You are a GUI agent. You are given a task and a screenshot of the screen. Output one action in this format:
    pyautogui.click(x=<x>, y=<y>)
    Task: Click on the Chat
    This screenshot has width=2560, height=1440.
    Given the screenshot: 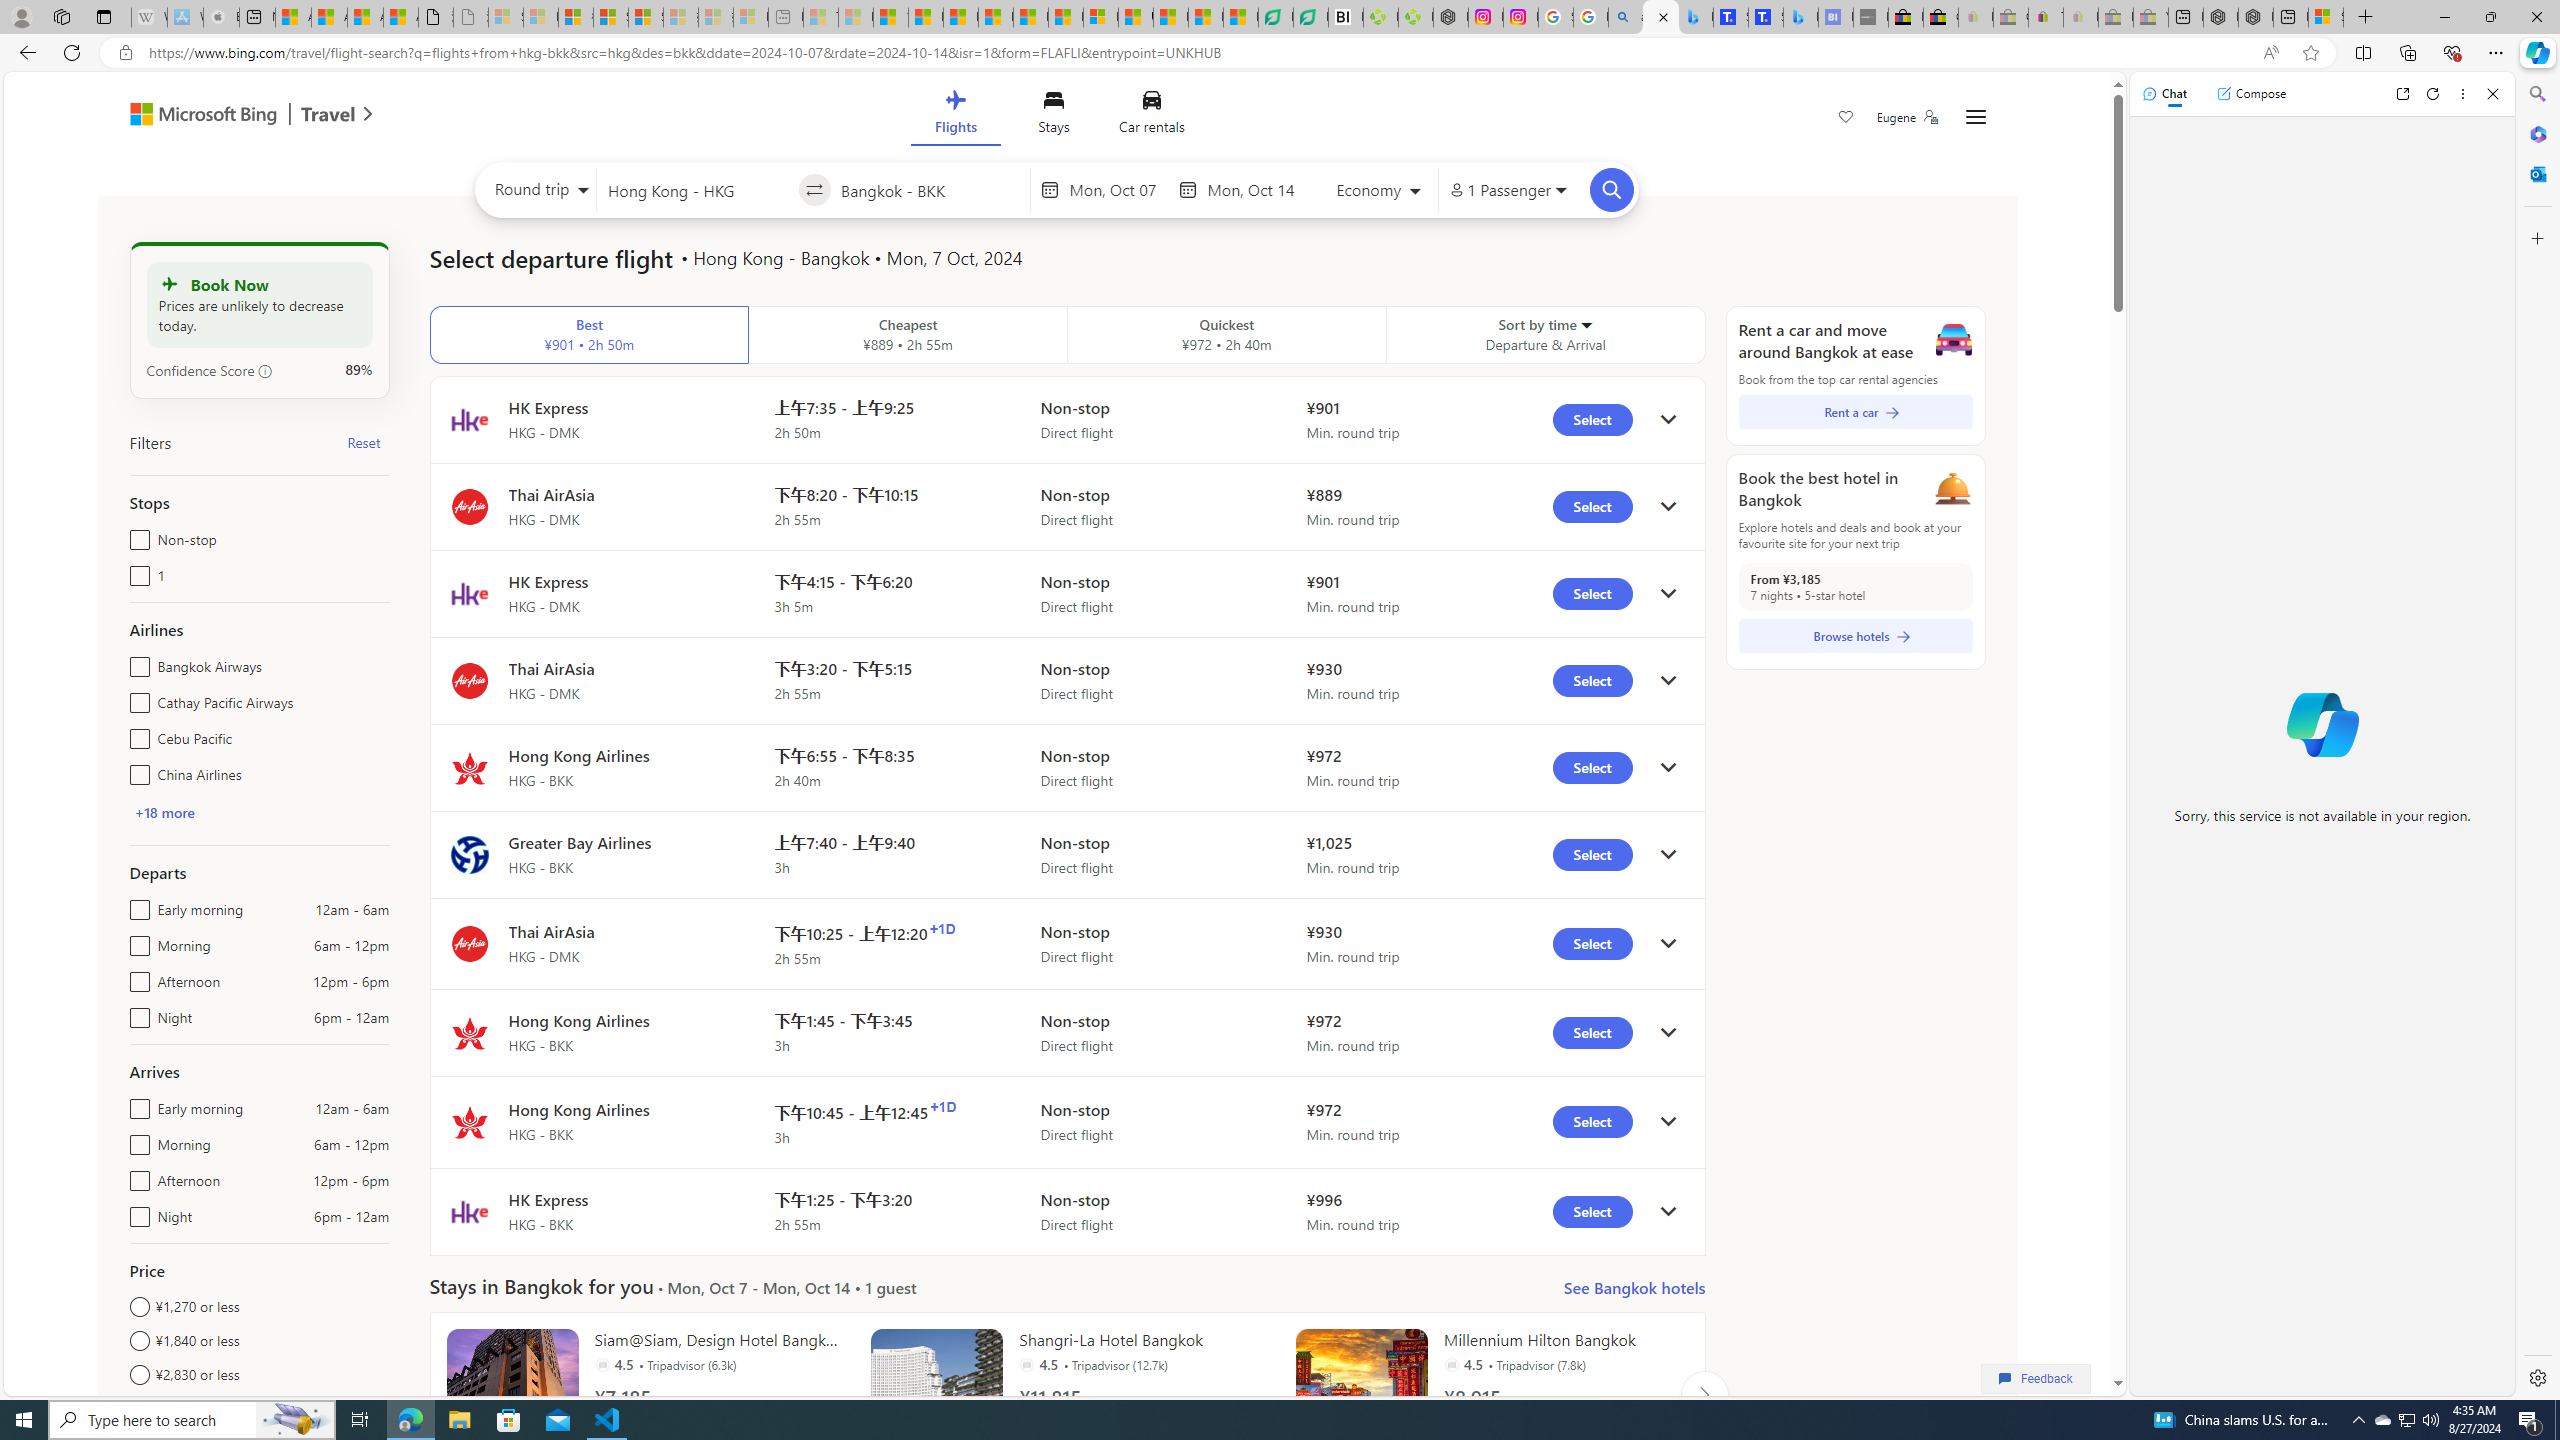 What is the action you would take?
    pyautogui.click(x=2165, y=93)
    